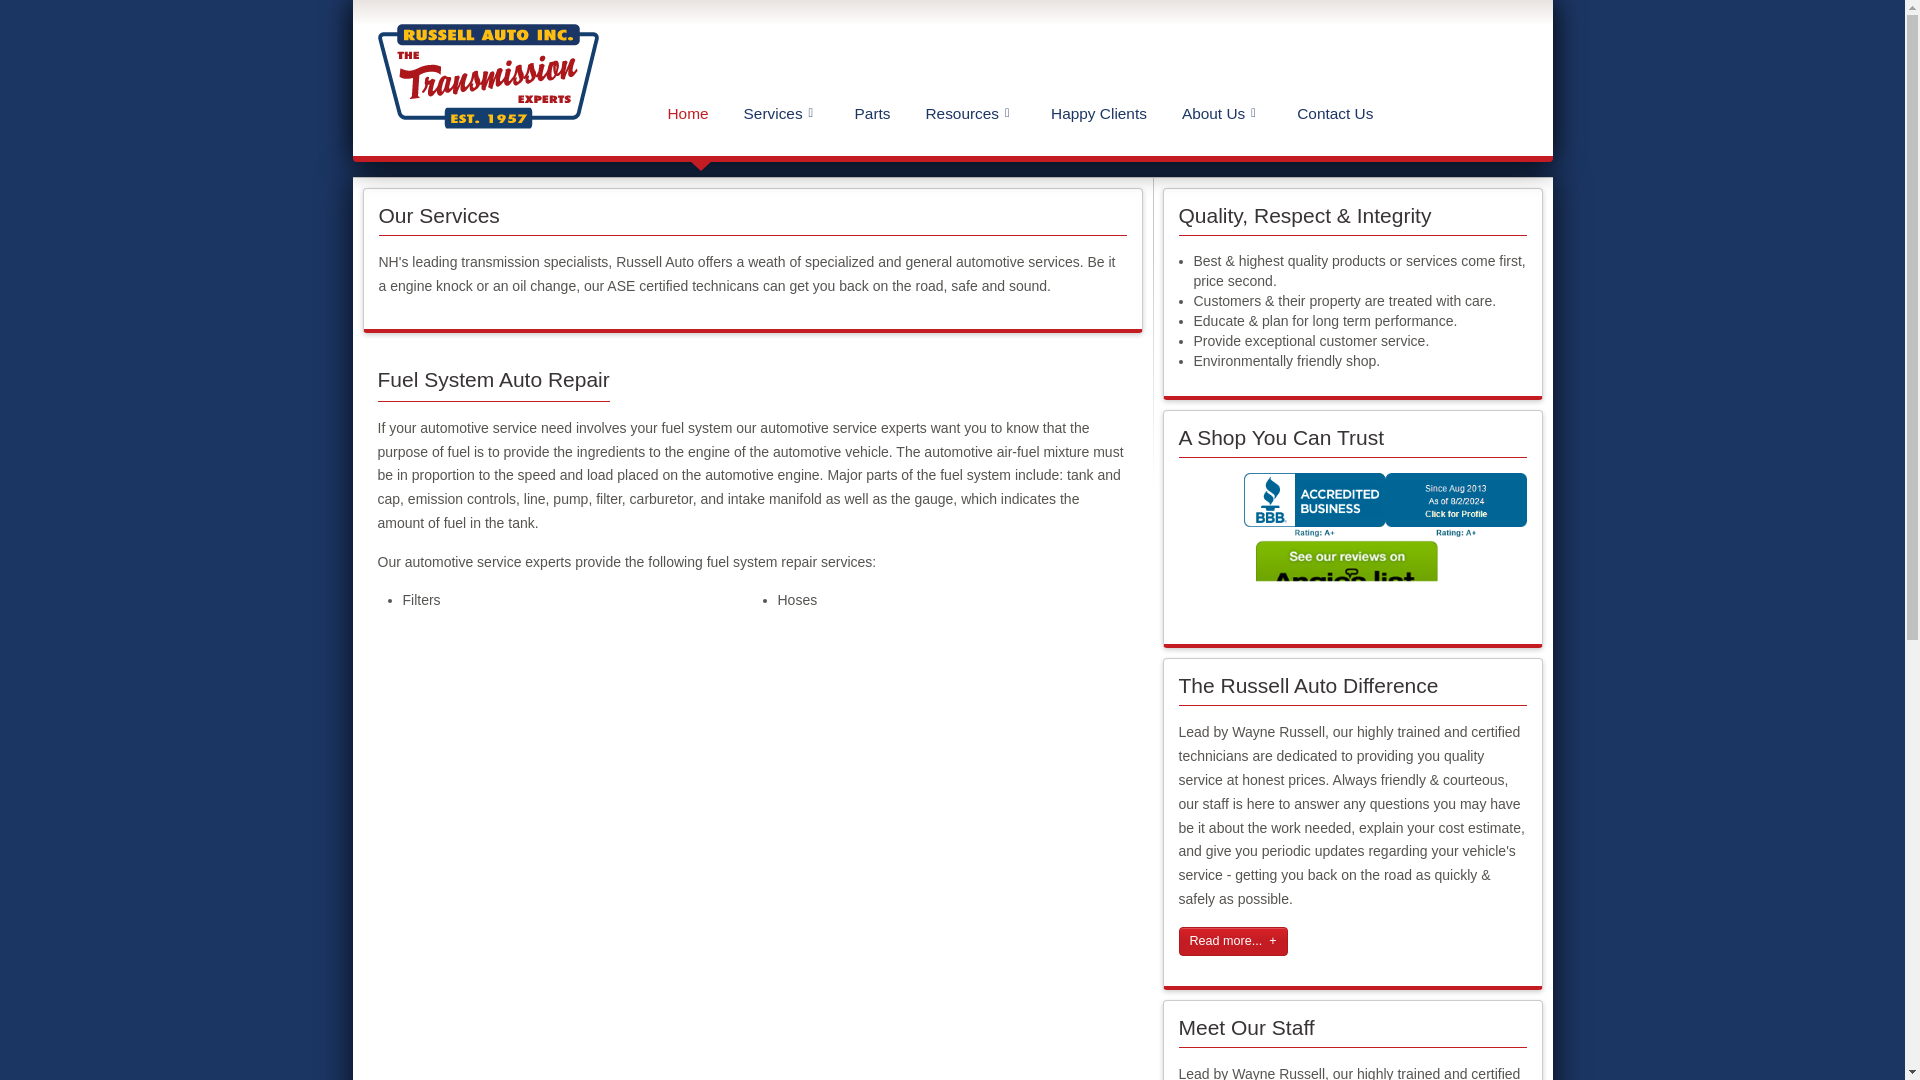 The image size is (1920, 1080). I want to click on Resources, so click(970, 112).